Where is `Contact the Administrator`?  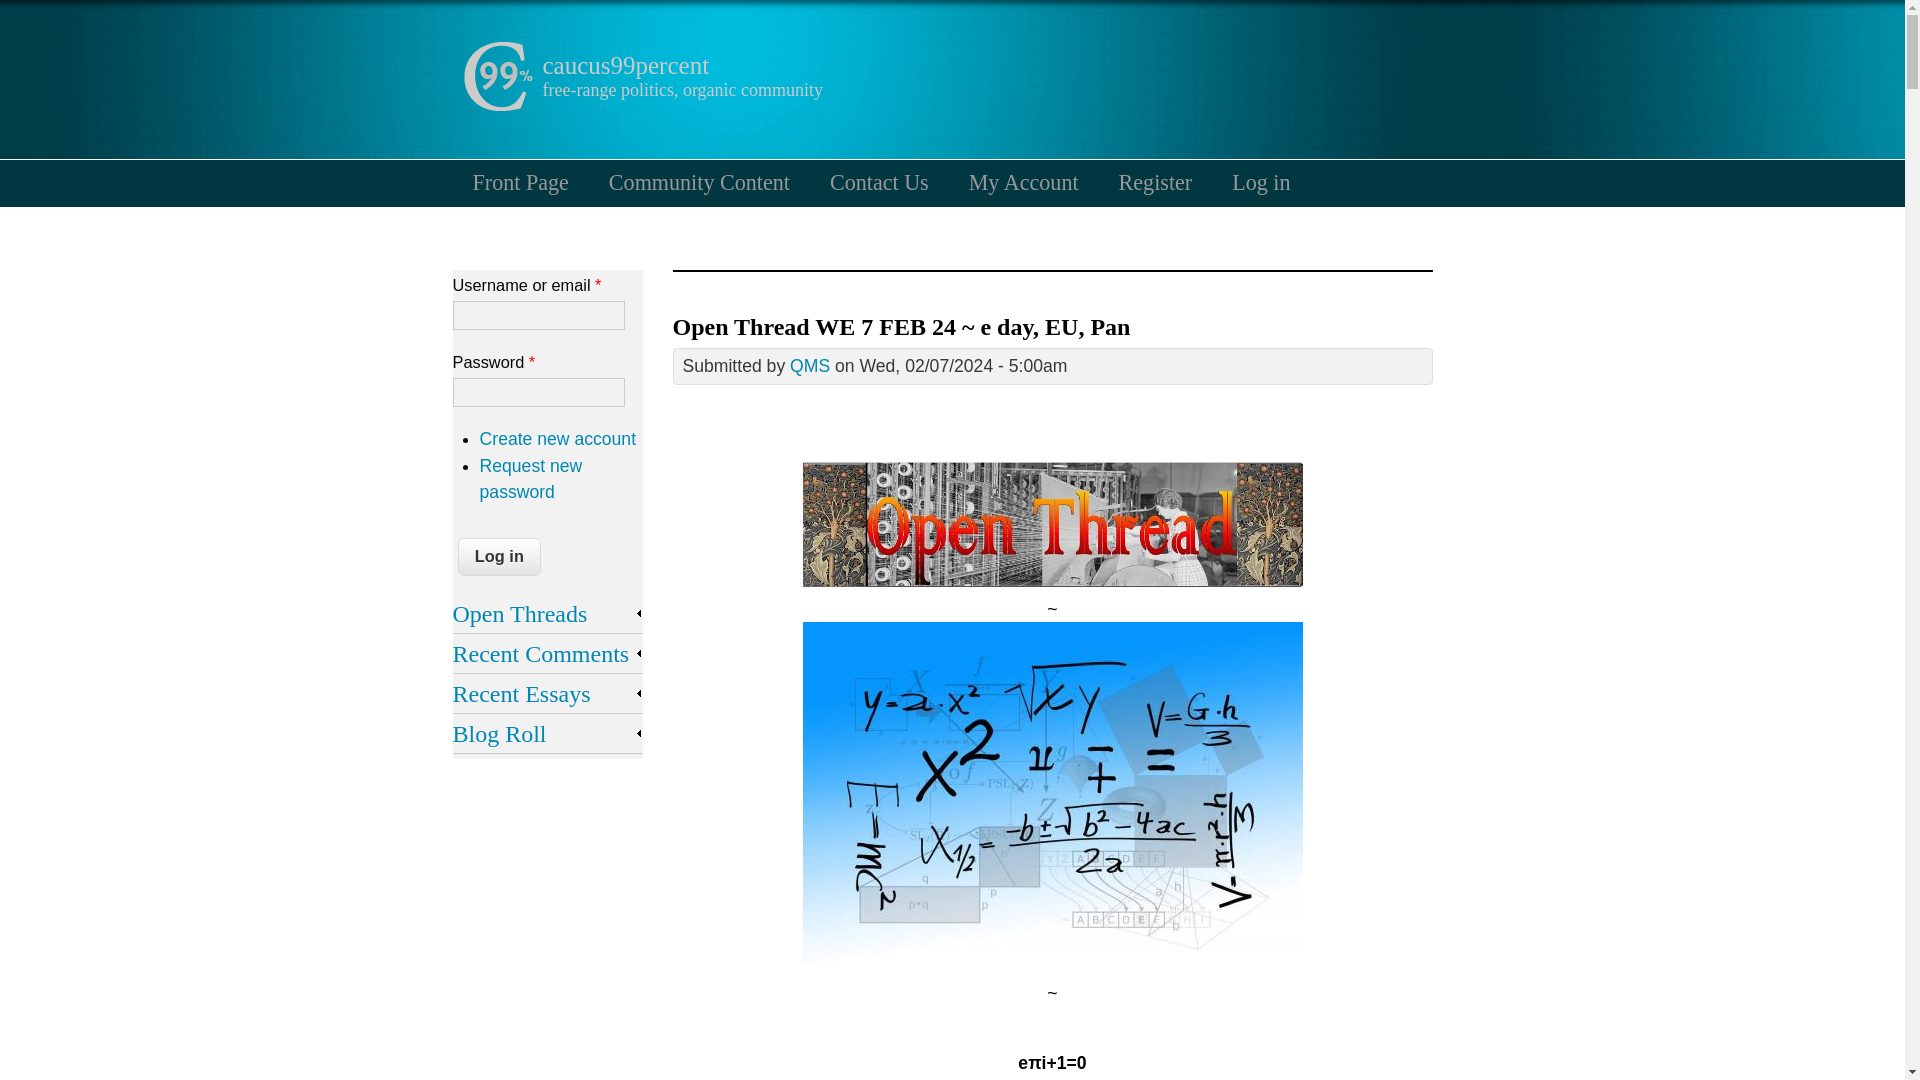 Contact the Administrator is located at coordinates (879, 182).